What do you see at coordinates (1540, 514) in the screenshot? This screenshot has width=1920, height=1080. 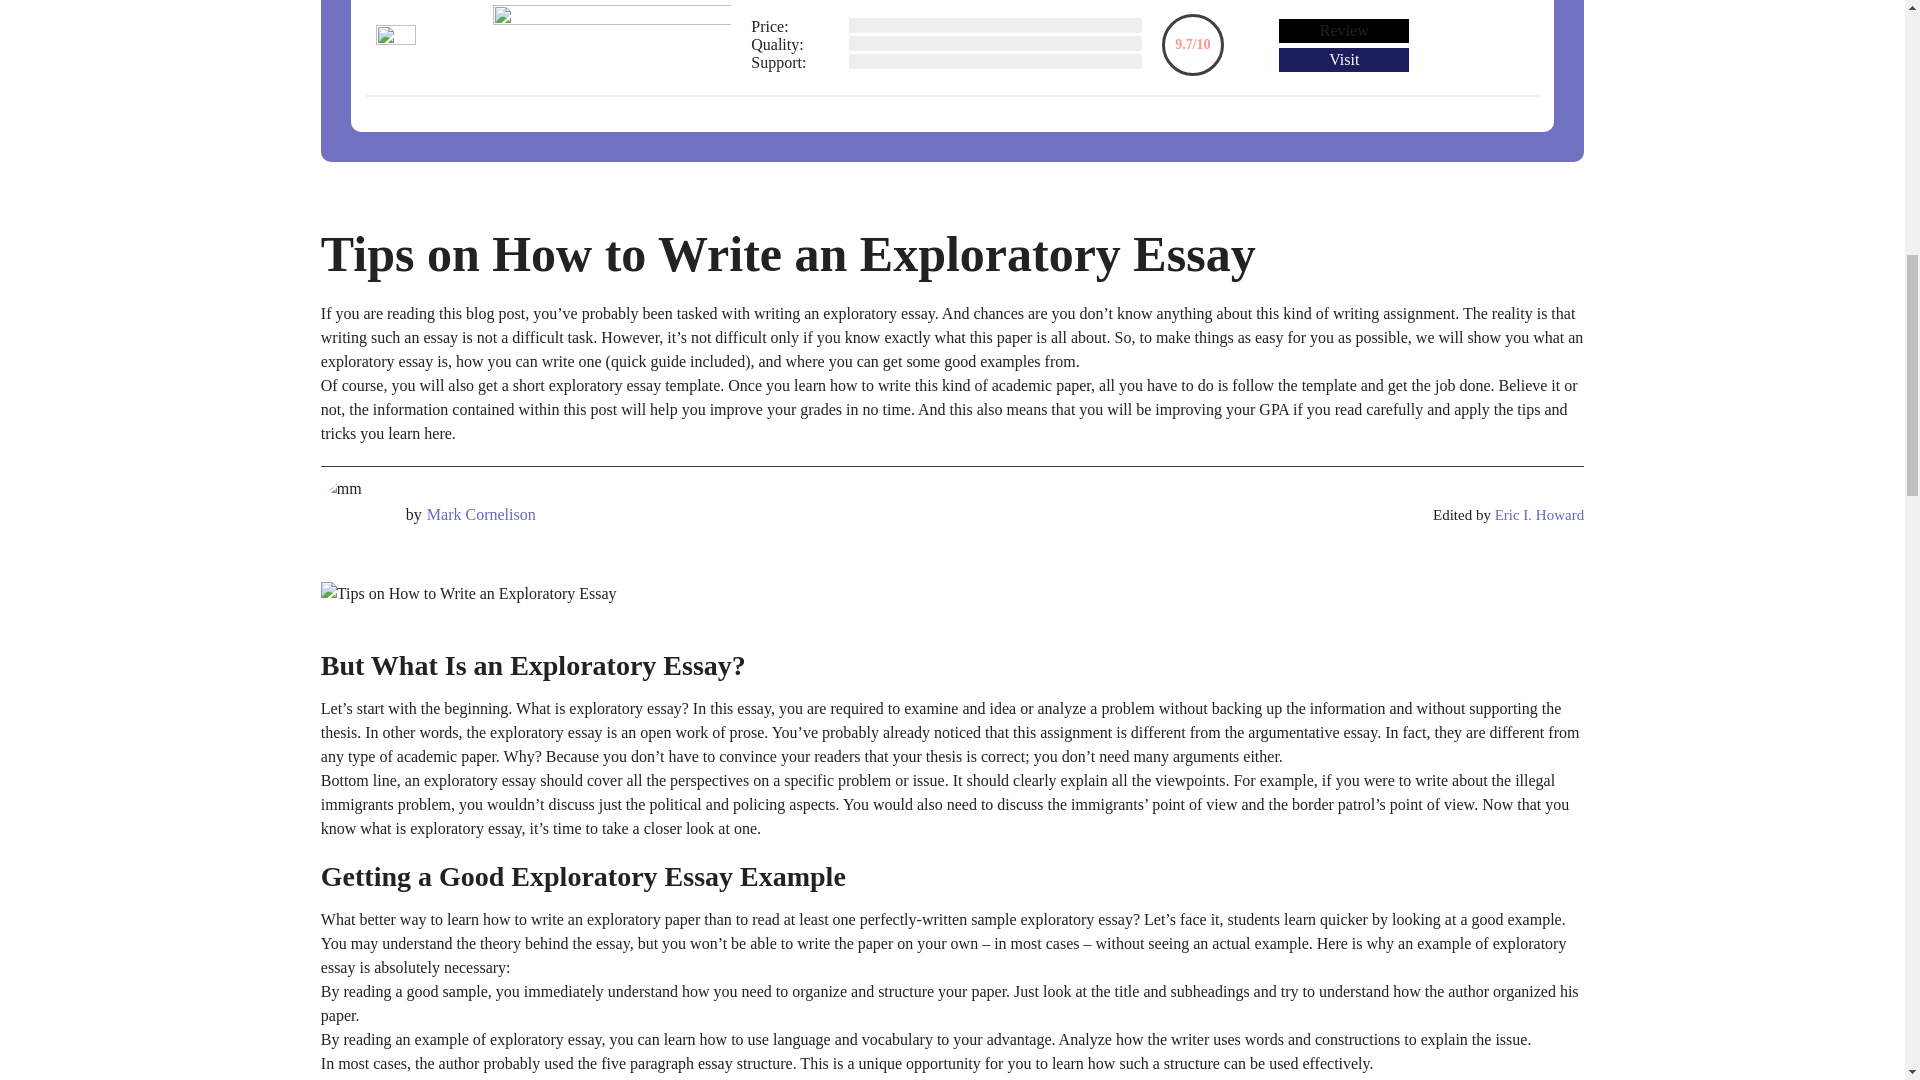 I see `Eric I. Howard` at bounding box center [1540, 514].